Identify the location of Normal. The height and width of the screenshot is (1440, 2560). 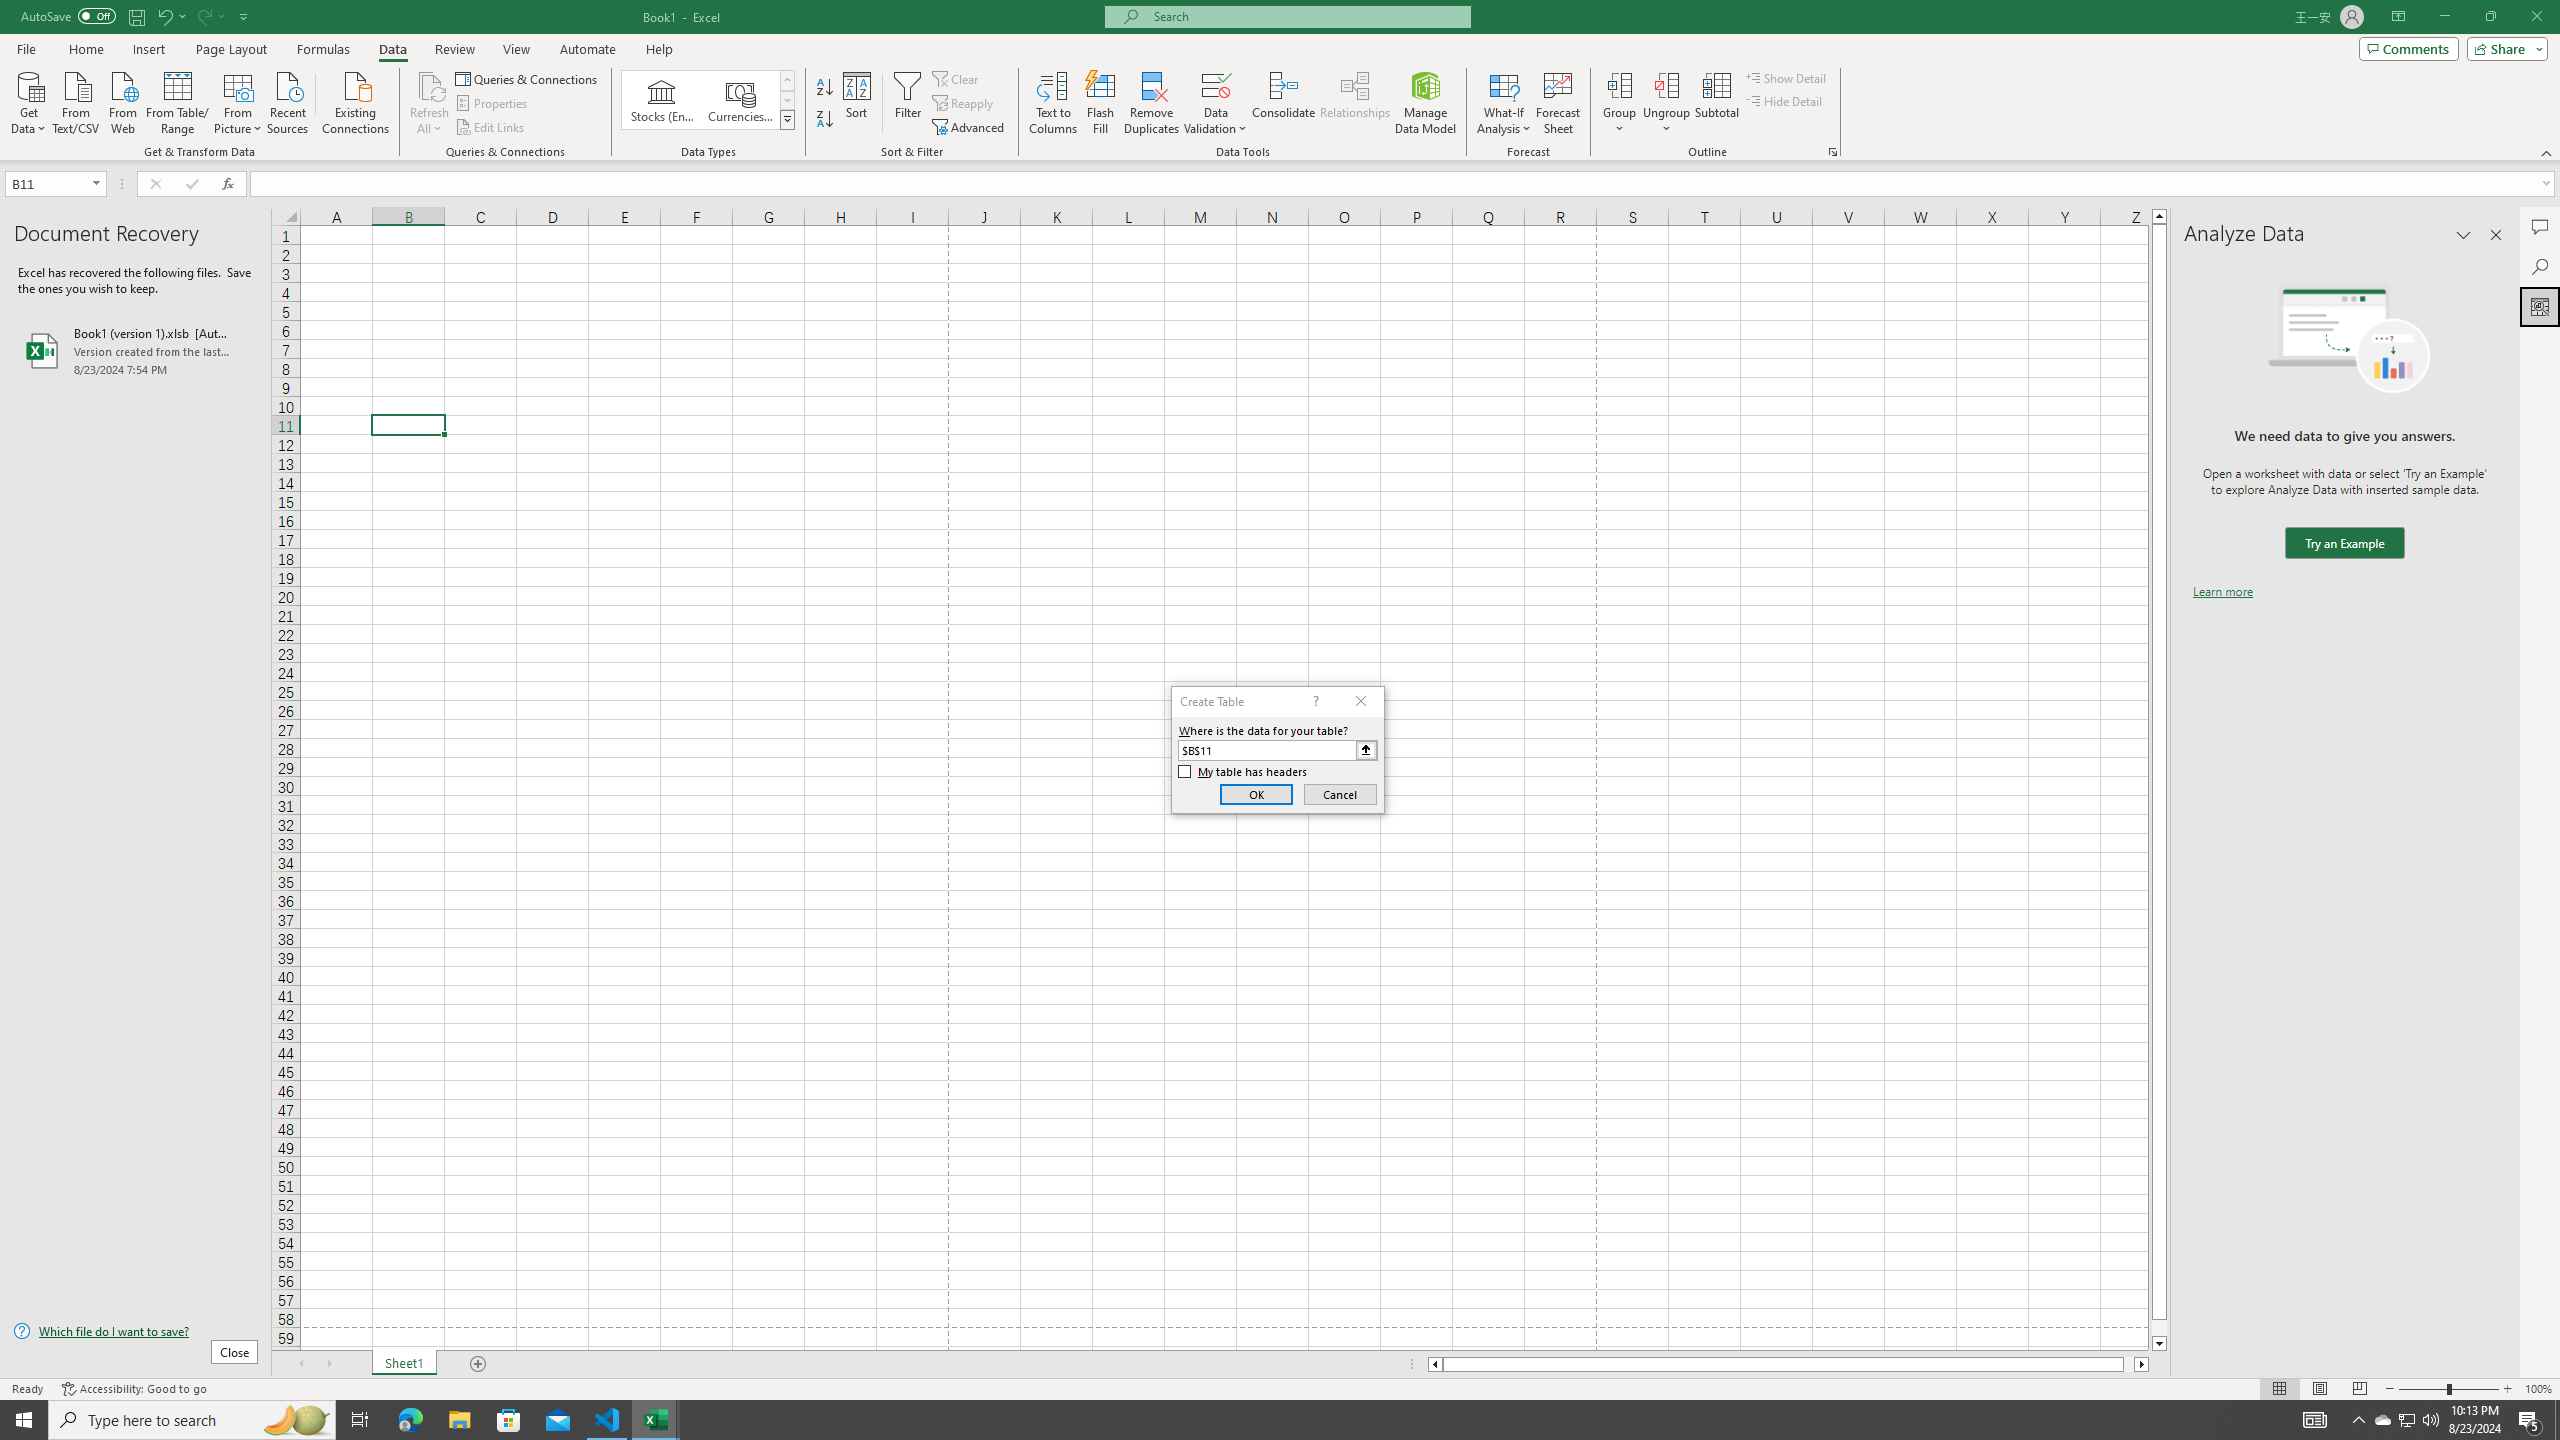
(2279, 1389).